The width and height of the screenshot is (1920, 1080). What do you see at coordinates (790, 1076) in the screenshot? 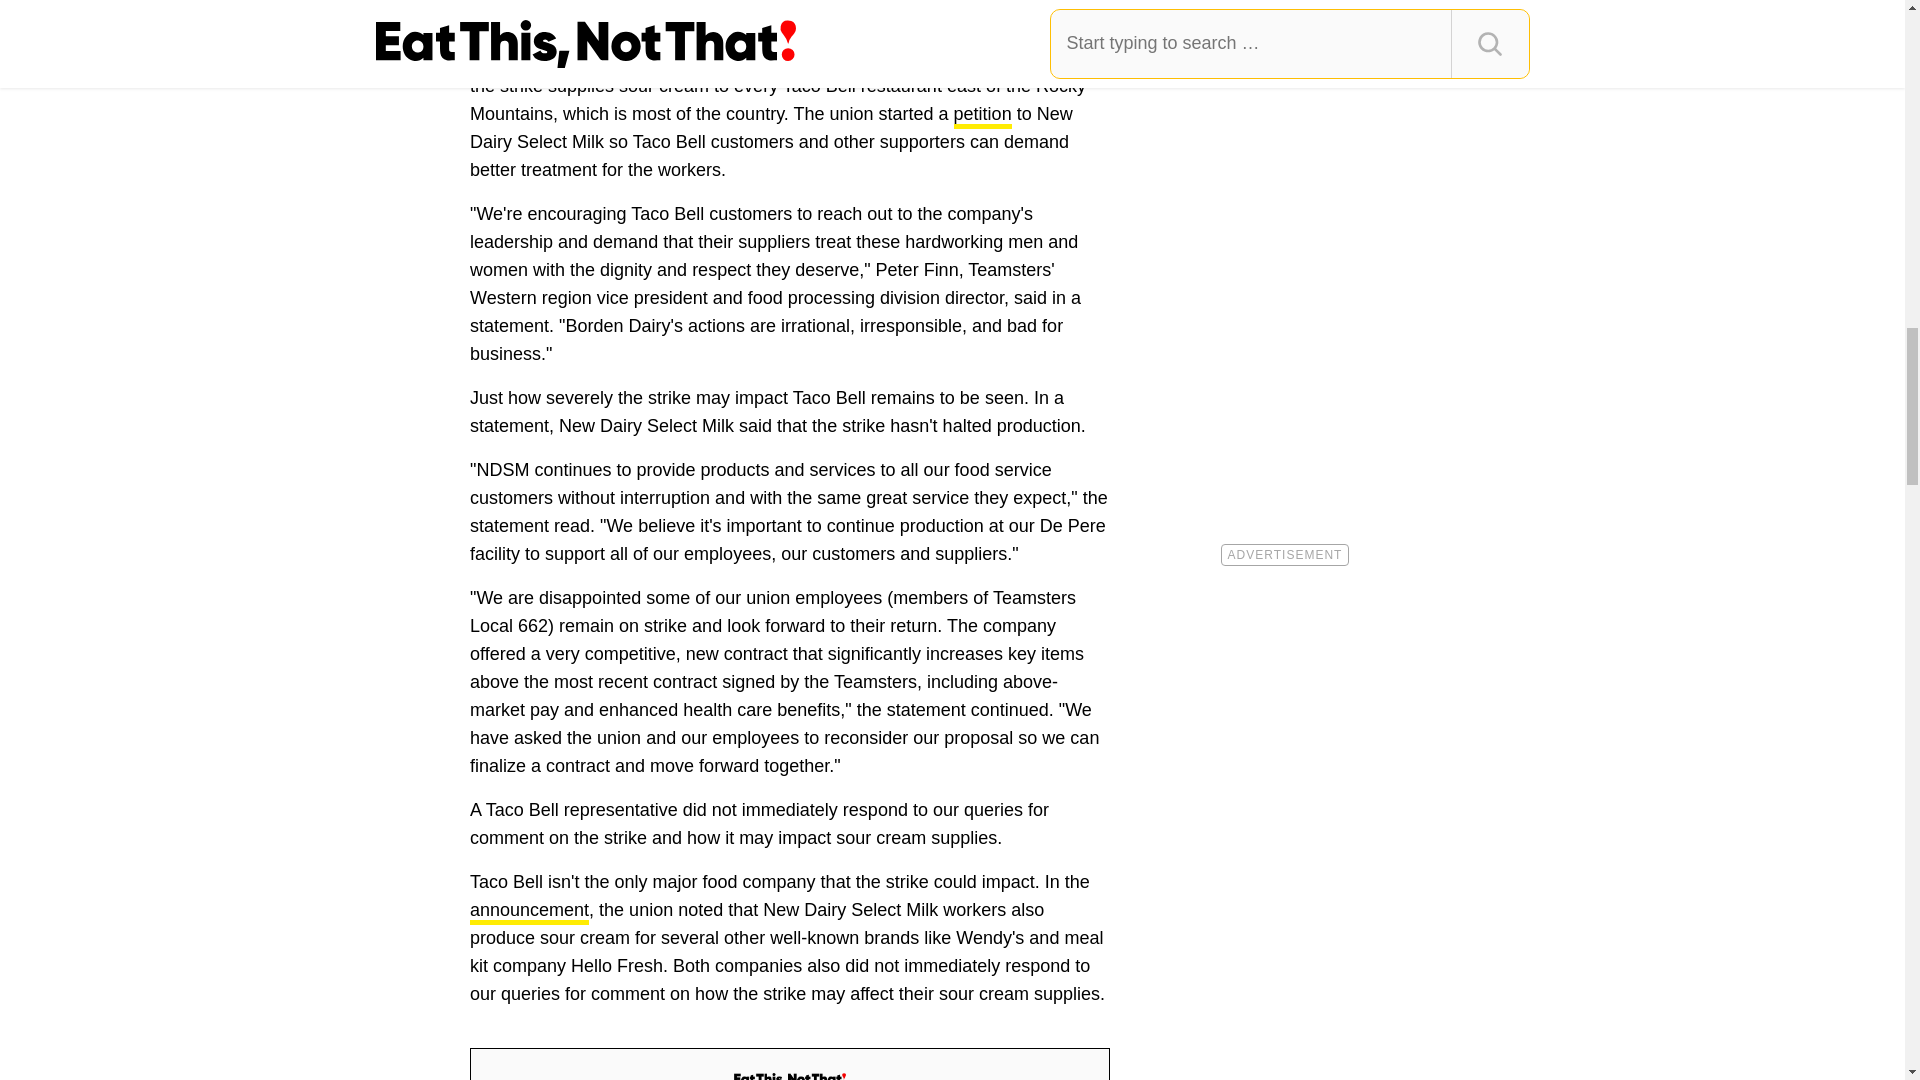
I see `Eat This Not That` at bounding box center [790, 1076].